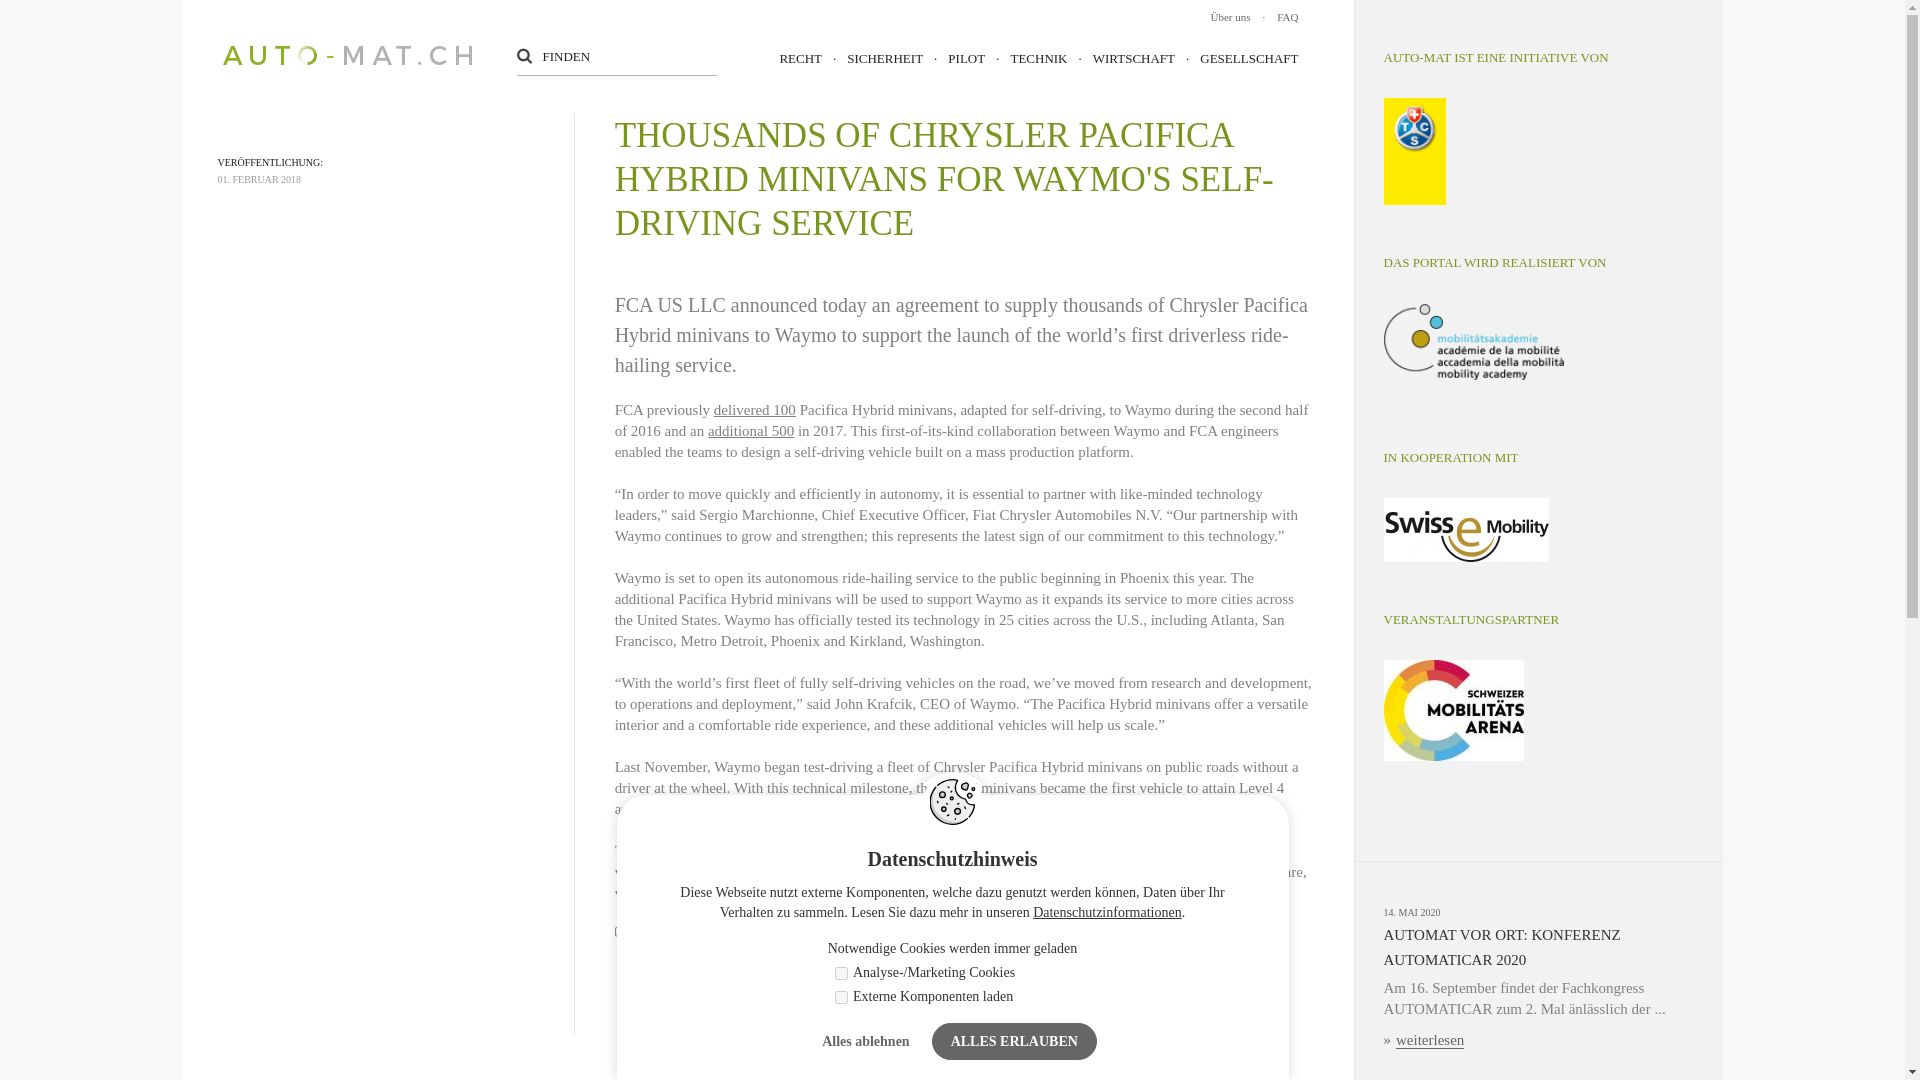 This screenshot has width=1920, height=1080. I want to click on ALLES ERLAUBEN, so click(1014, 1040).